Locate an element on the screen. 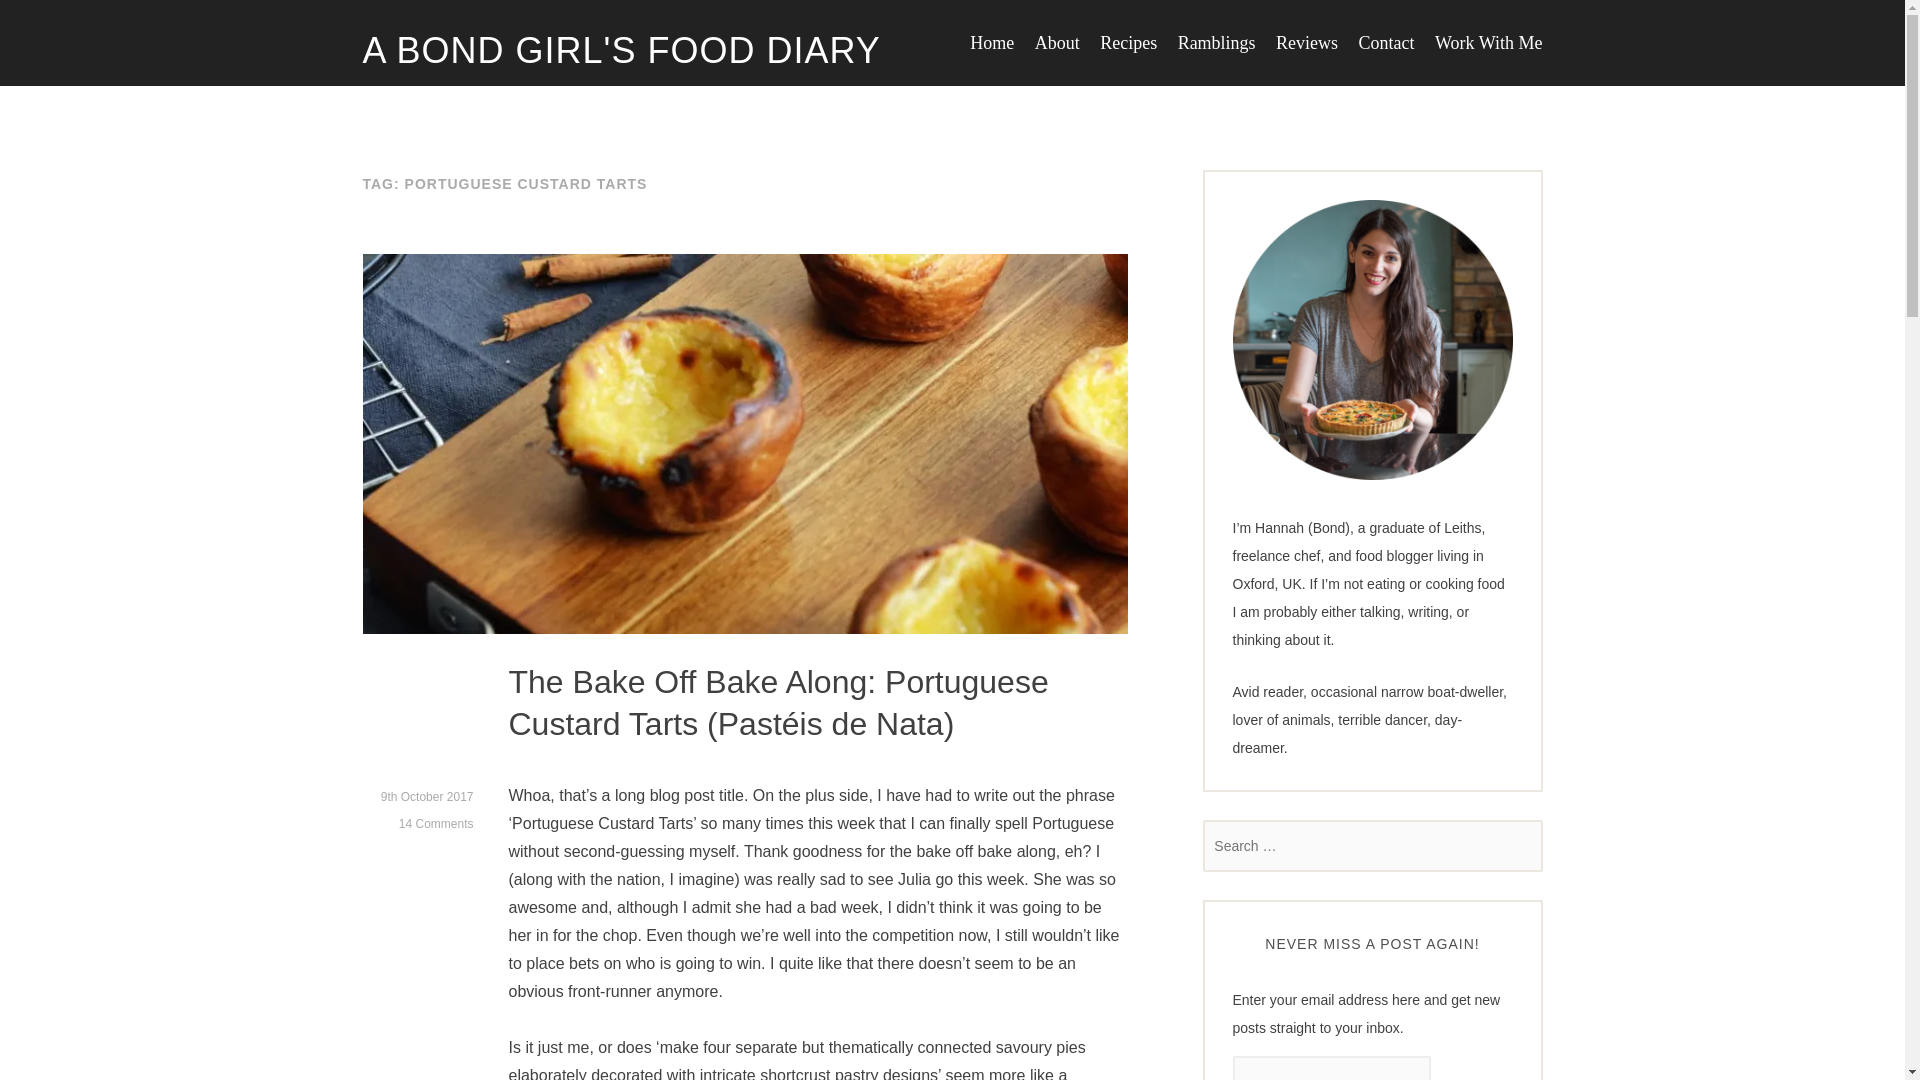 This screenshot has width=1920, height=1080. A BOND GIRL'S FOOD DIARY is located at coordinates (620, 51).